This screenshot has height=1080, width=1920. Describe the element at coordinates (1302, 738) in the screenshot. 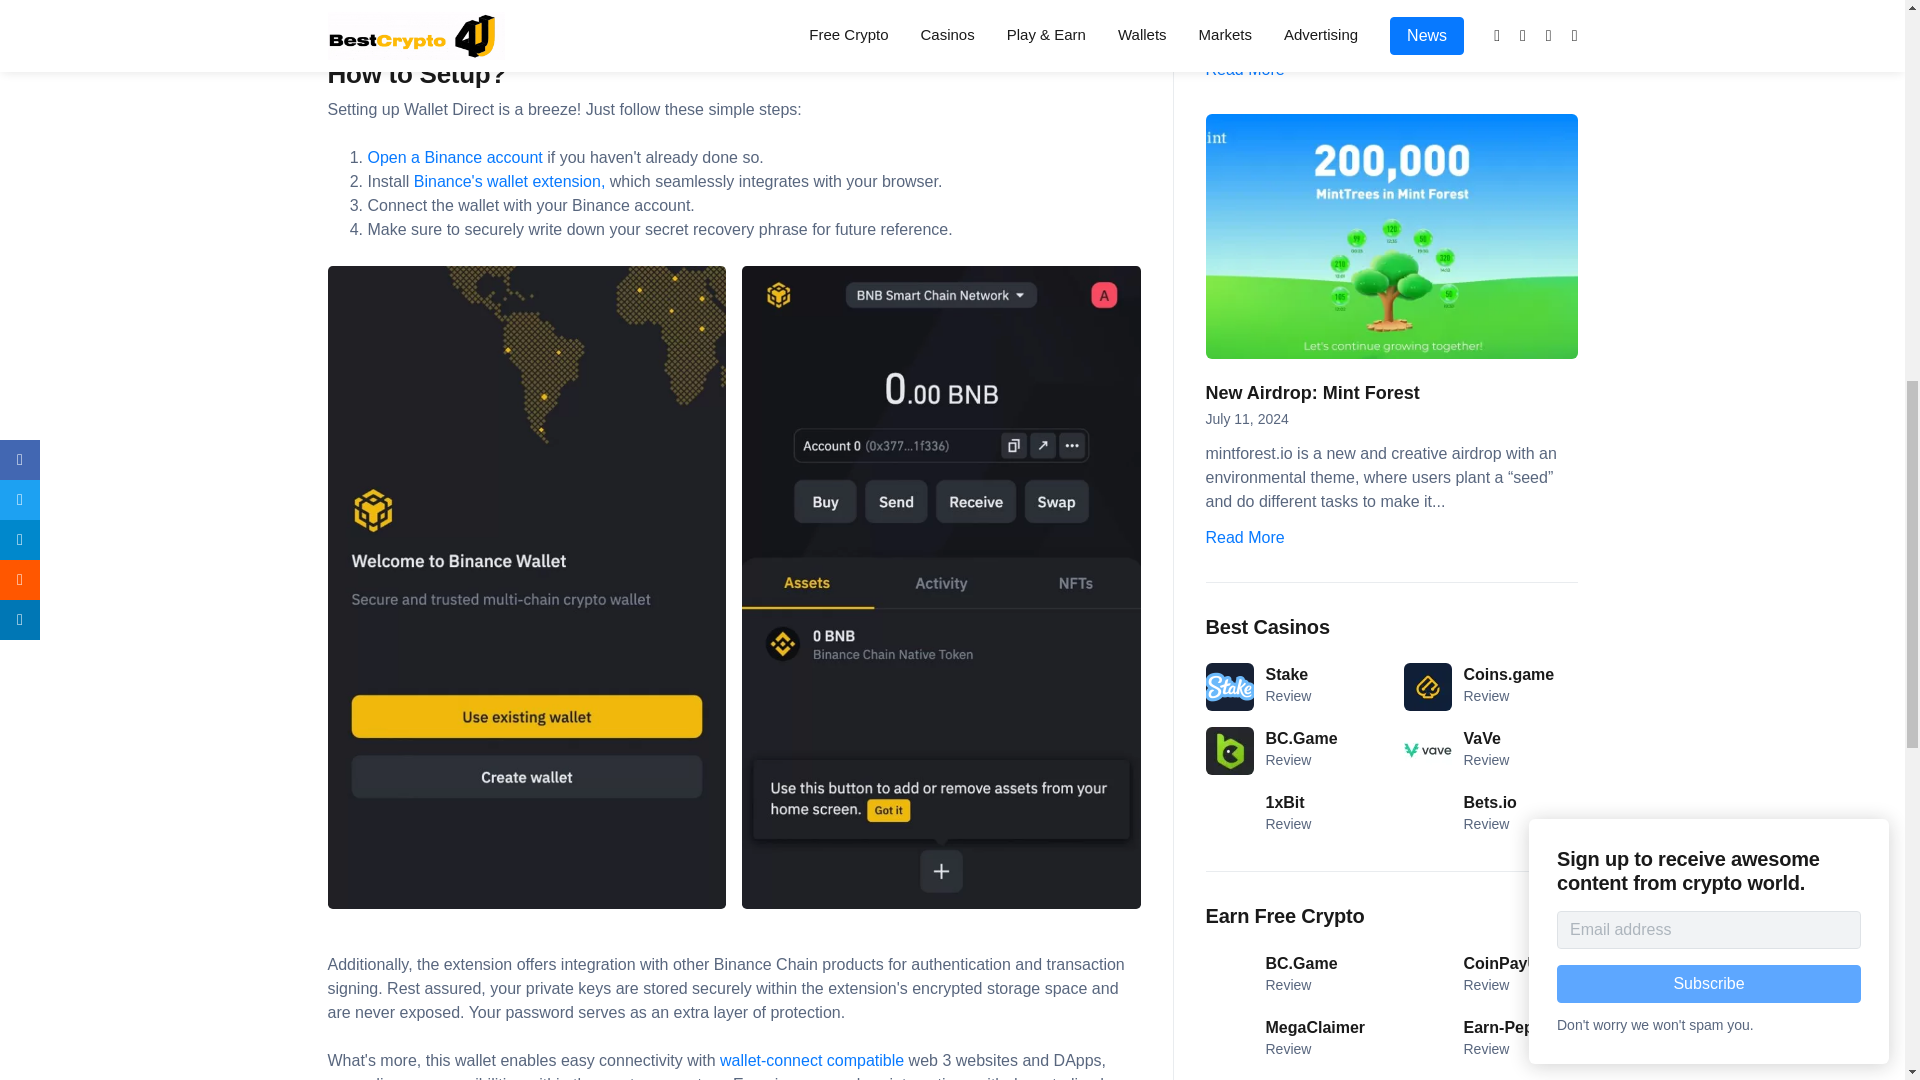

I see `BC.Game` at that location.